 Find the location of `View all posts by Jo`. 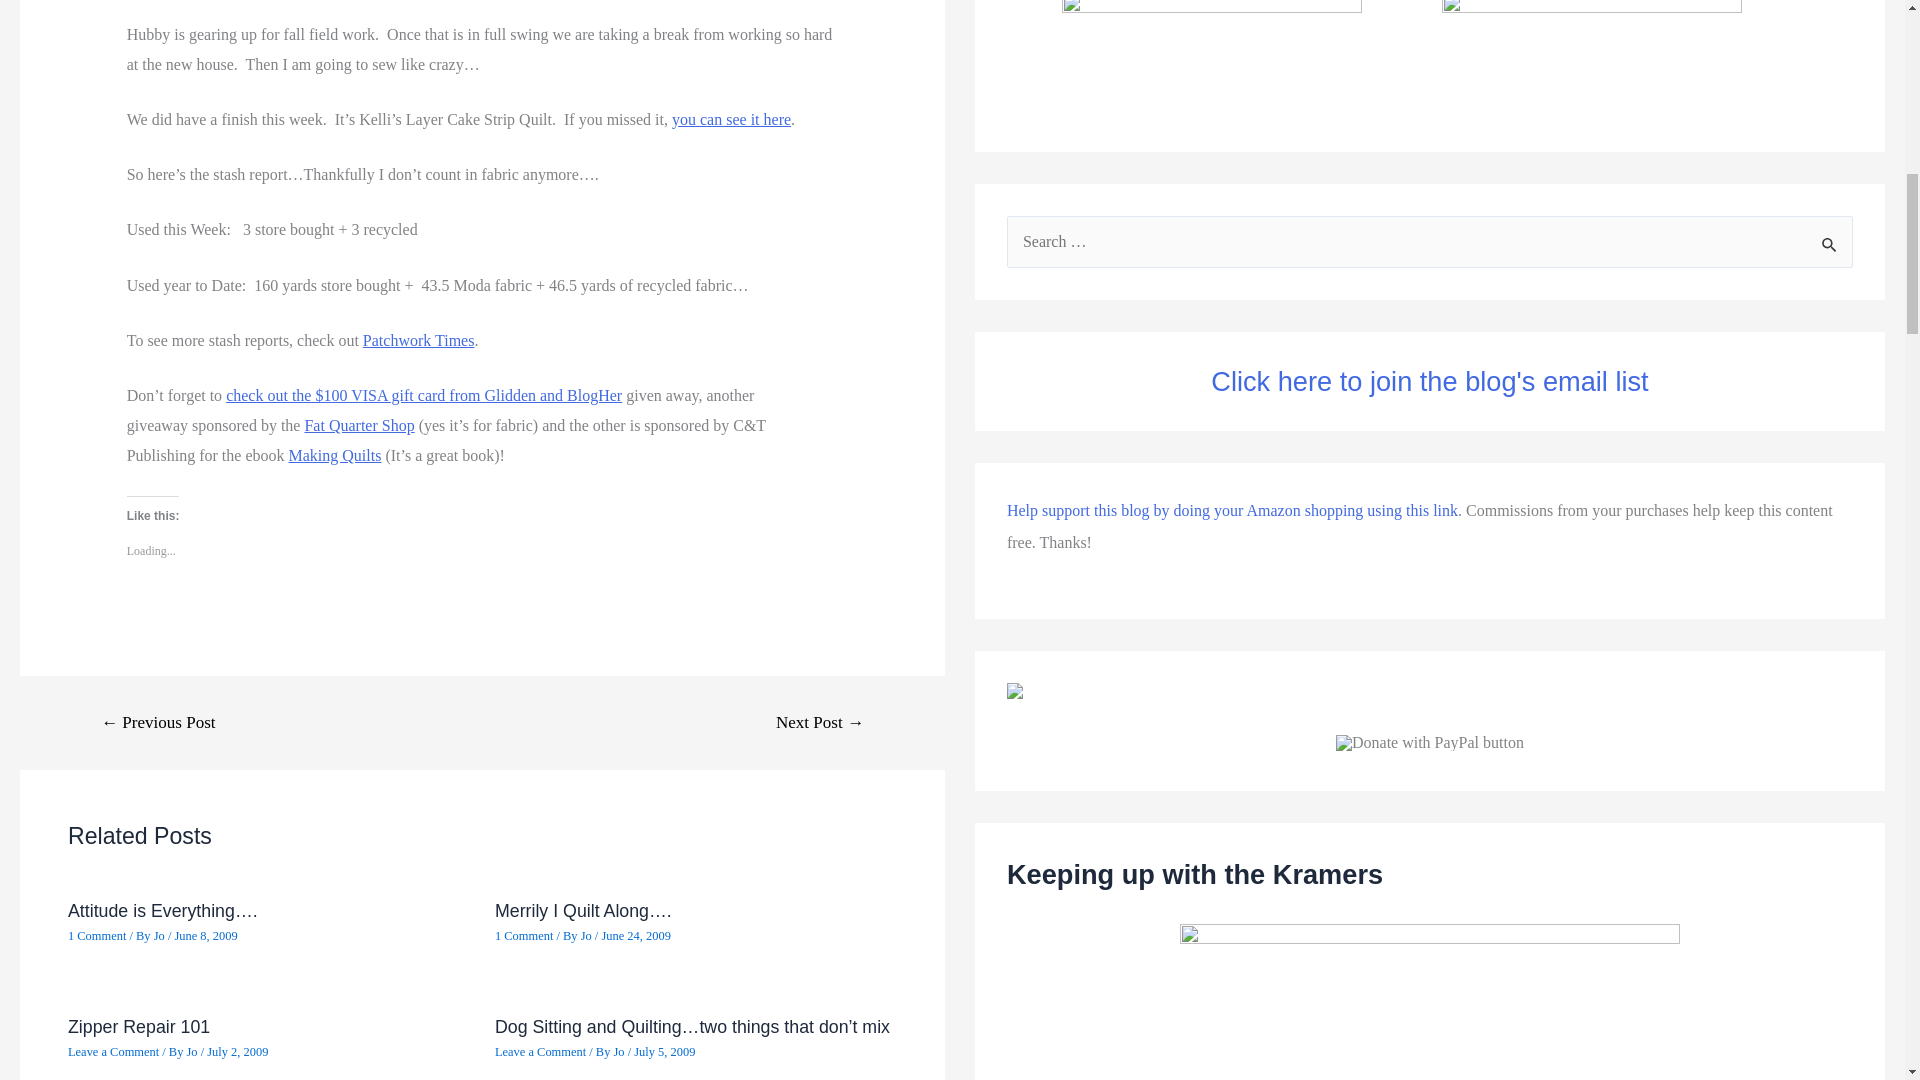

View all posts by Jo is located at coordinates (192, 1052).